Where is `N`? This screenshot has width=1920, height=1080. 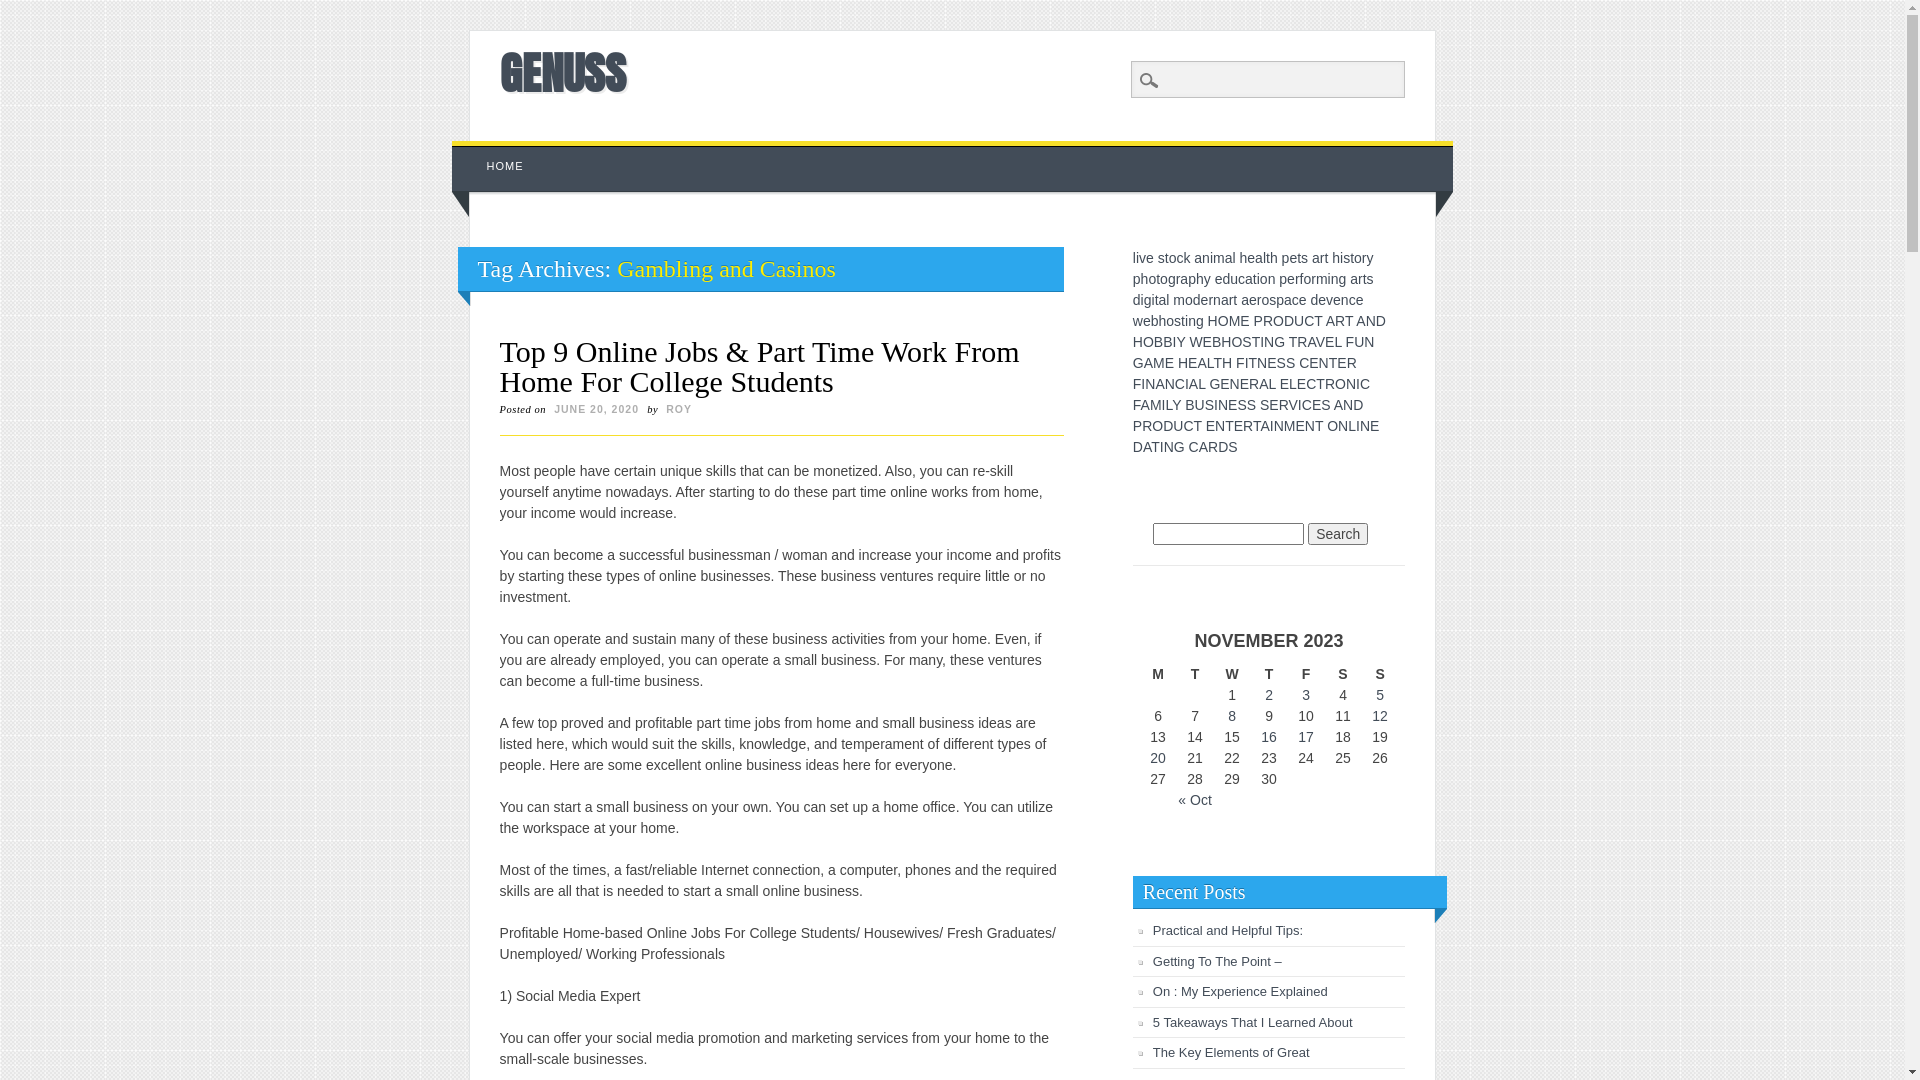
N is located at coordinates (1343, 426).